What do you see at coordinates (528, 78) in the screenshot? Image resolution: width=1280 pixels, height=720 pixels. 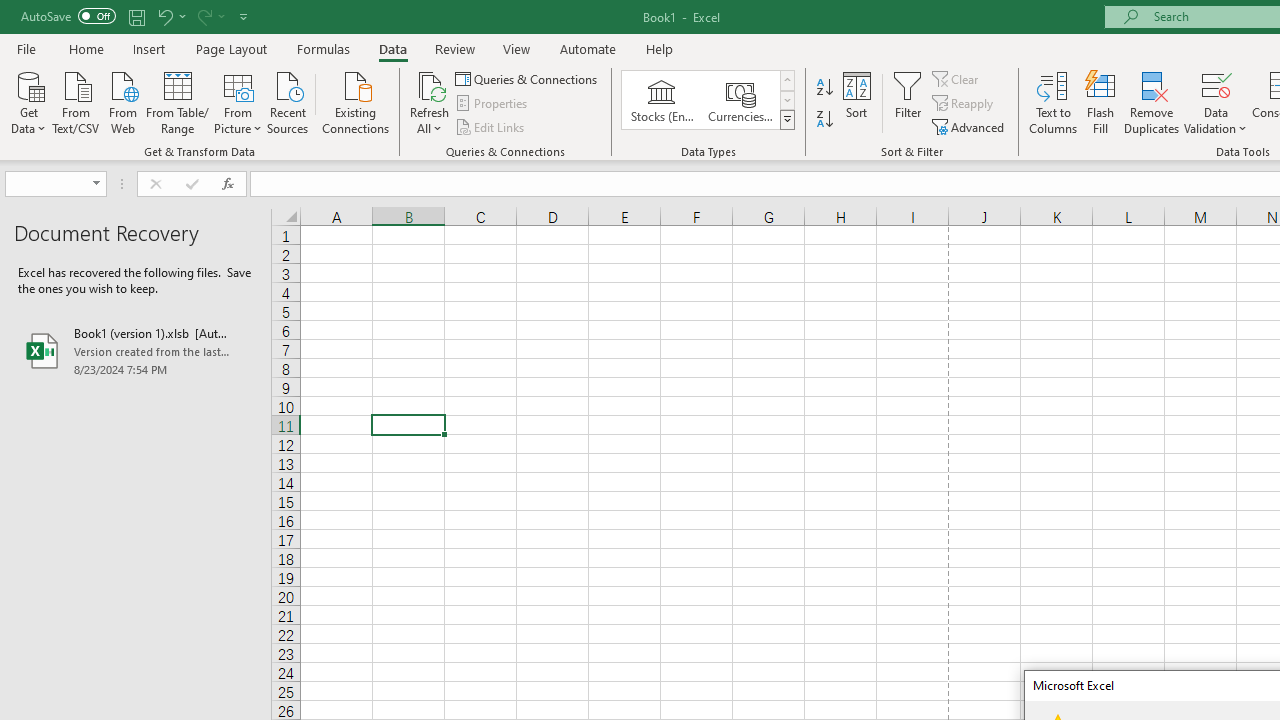 I see `Queries & Connections` at bounding box center [528, 78].